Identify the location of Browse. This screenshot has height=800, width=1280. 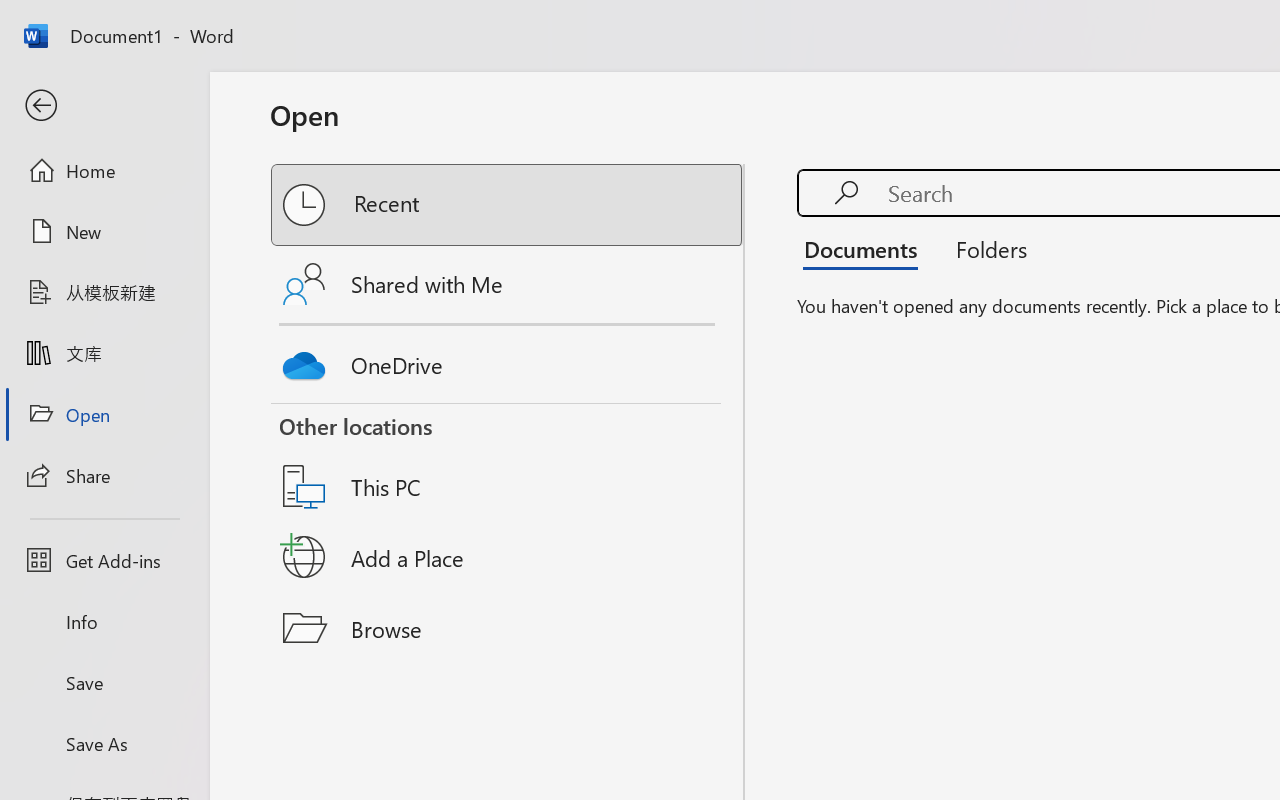
(508, 628).